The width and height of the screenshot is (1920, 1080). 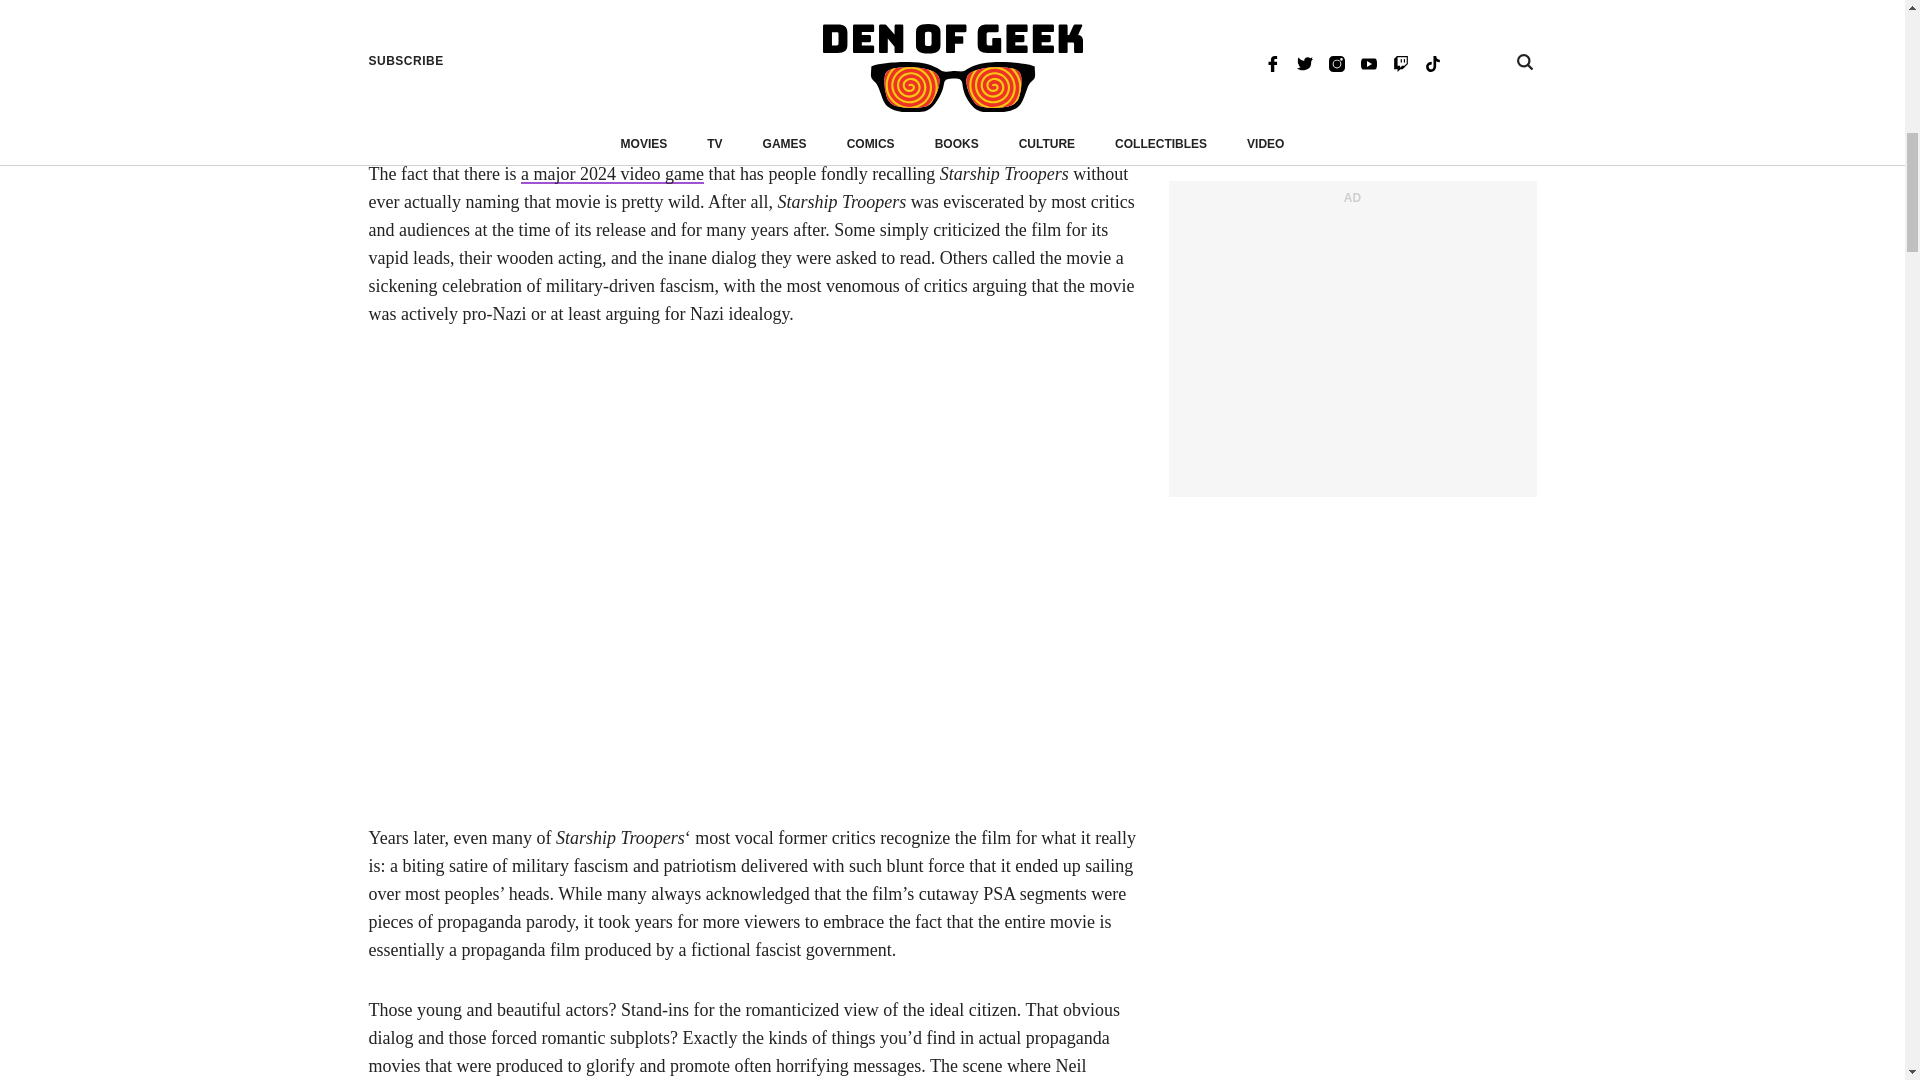 I want to click on debut trailer, so click(x=932, y=58).